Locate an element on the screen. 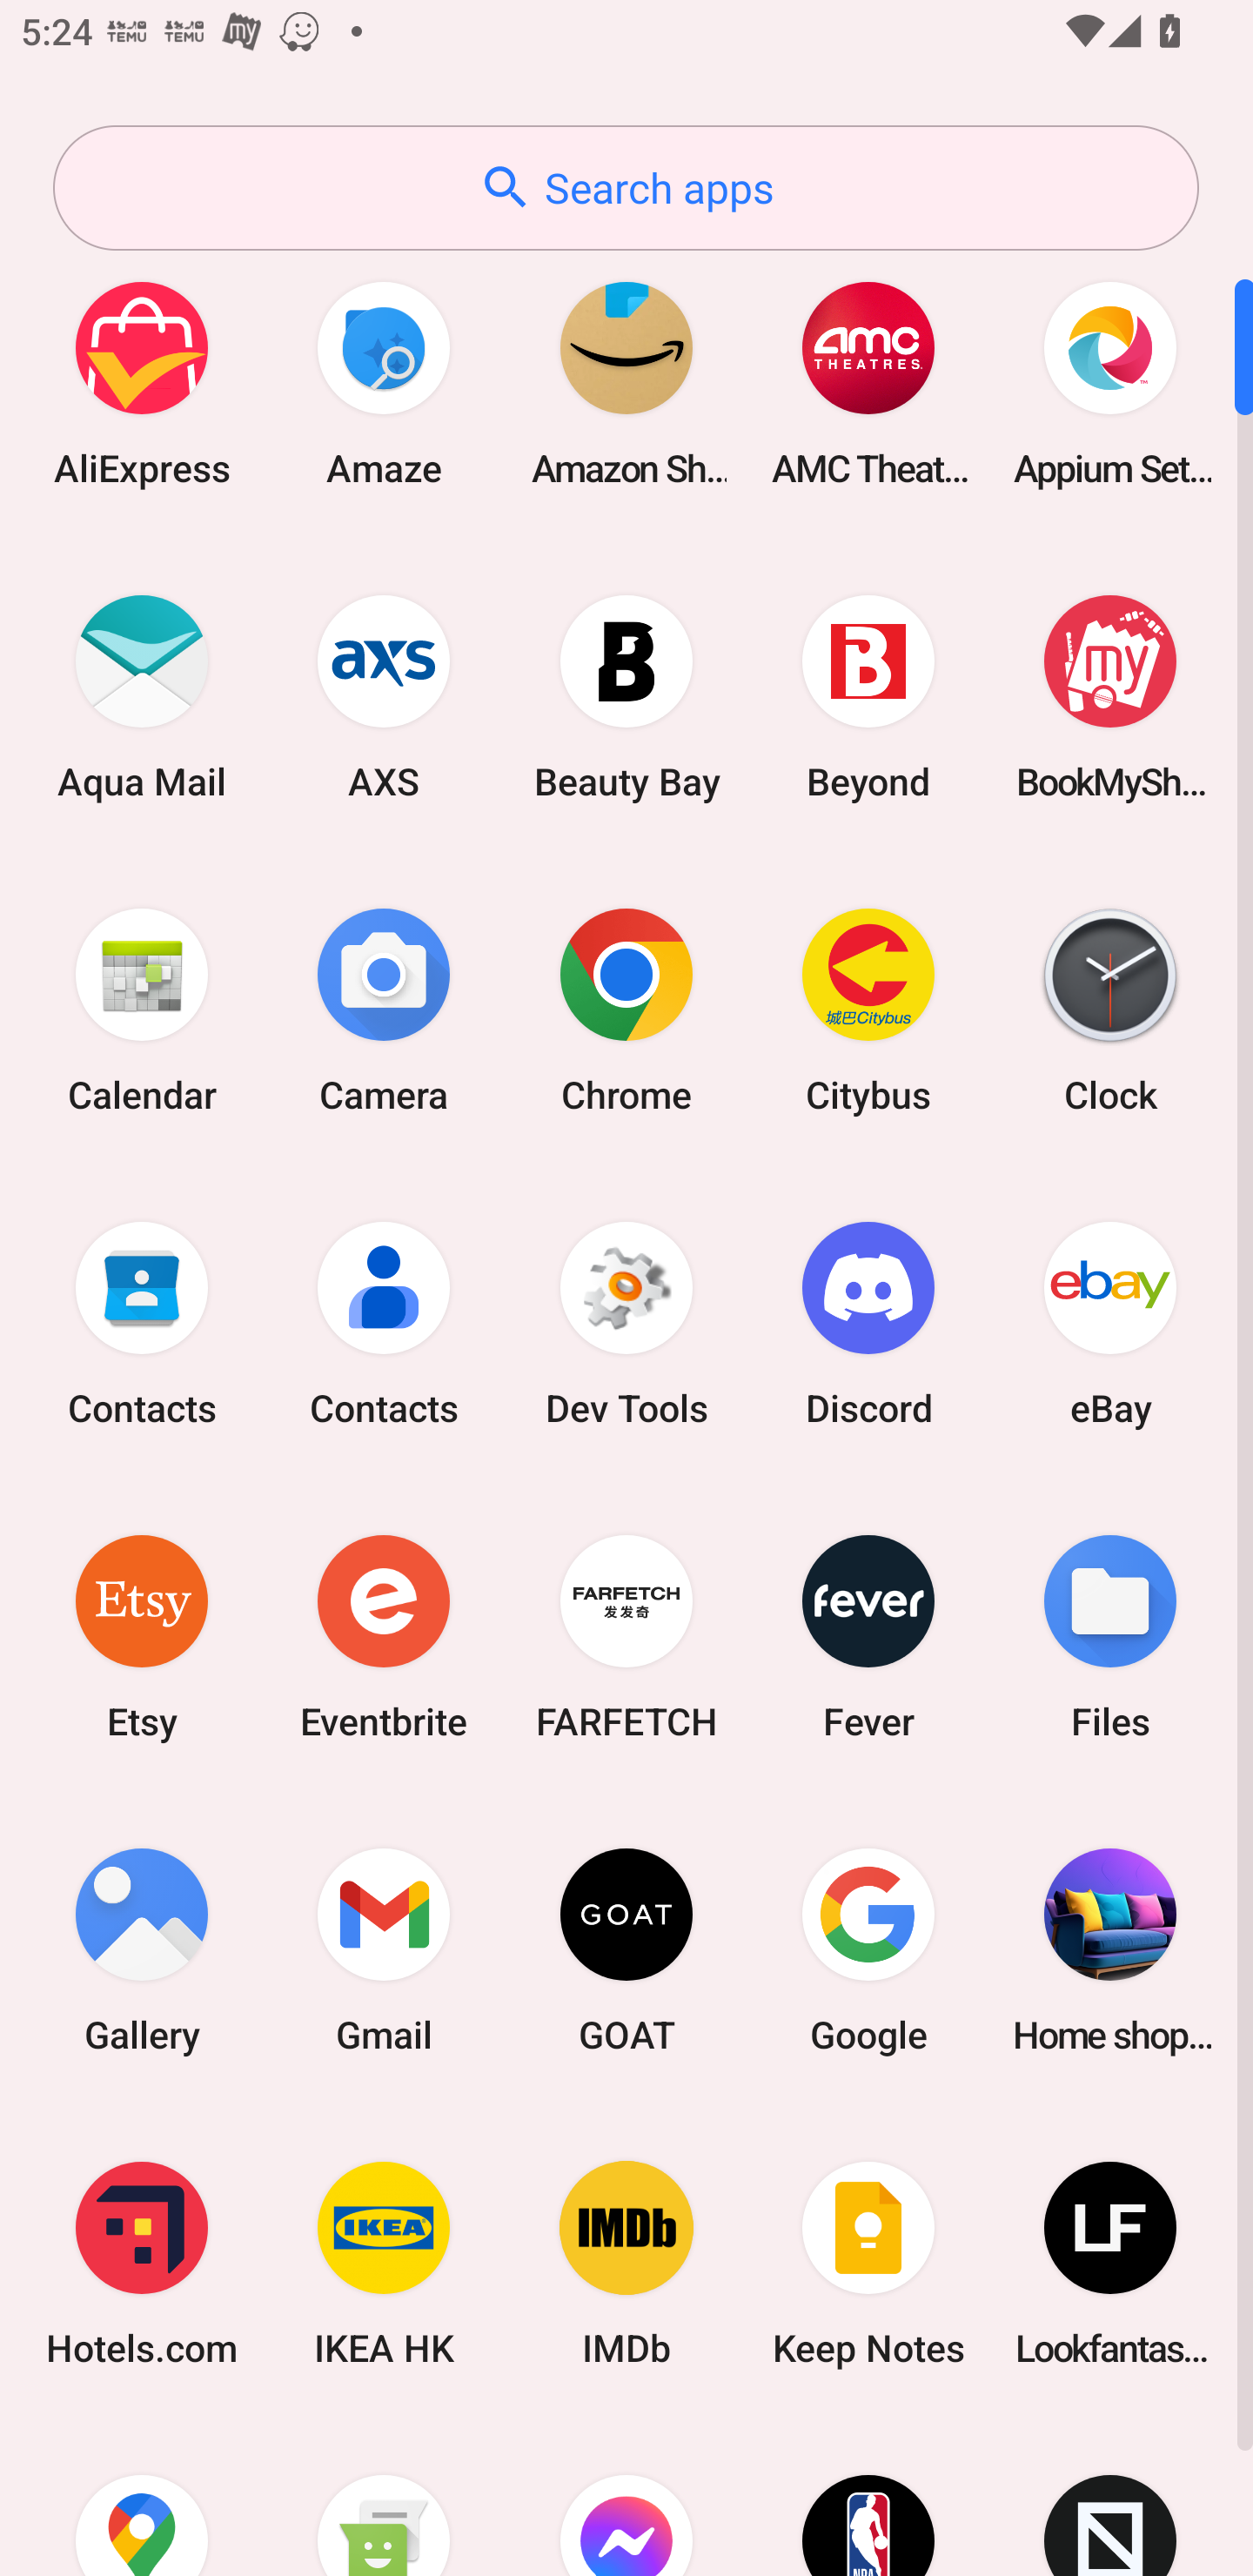 This screenshot has width=1253, height=2576. Messaging is located at coordinates (384, 2499).